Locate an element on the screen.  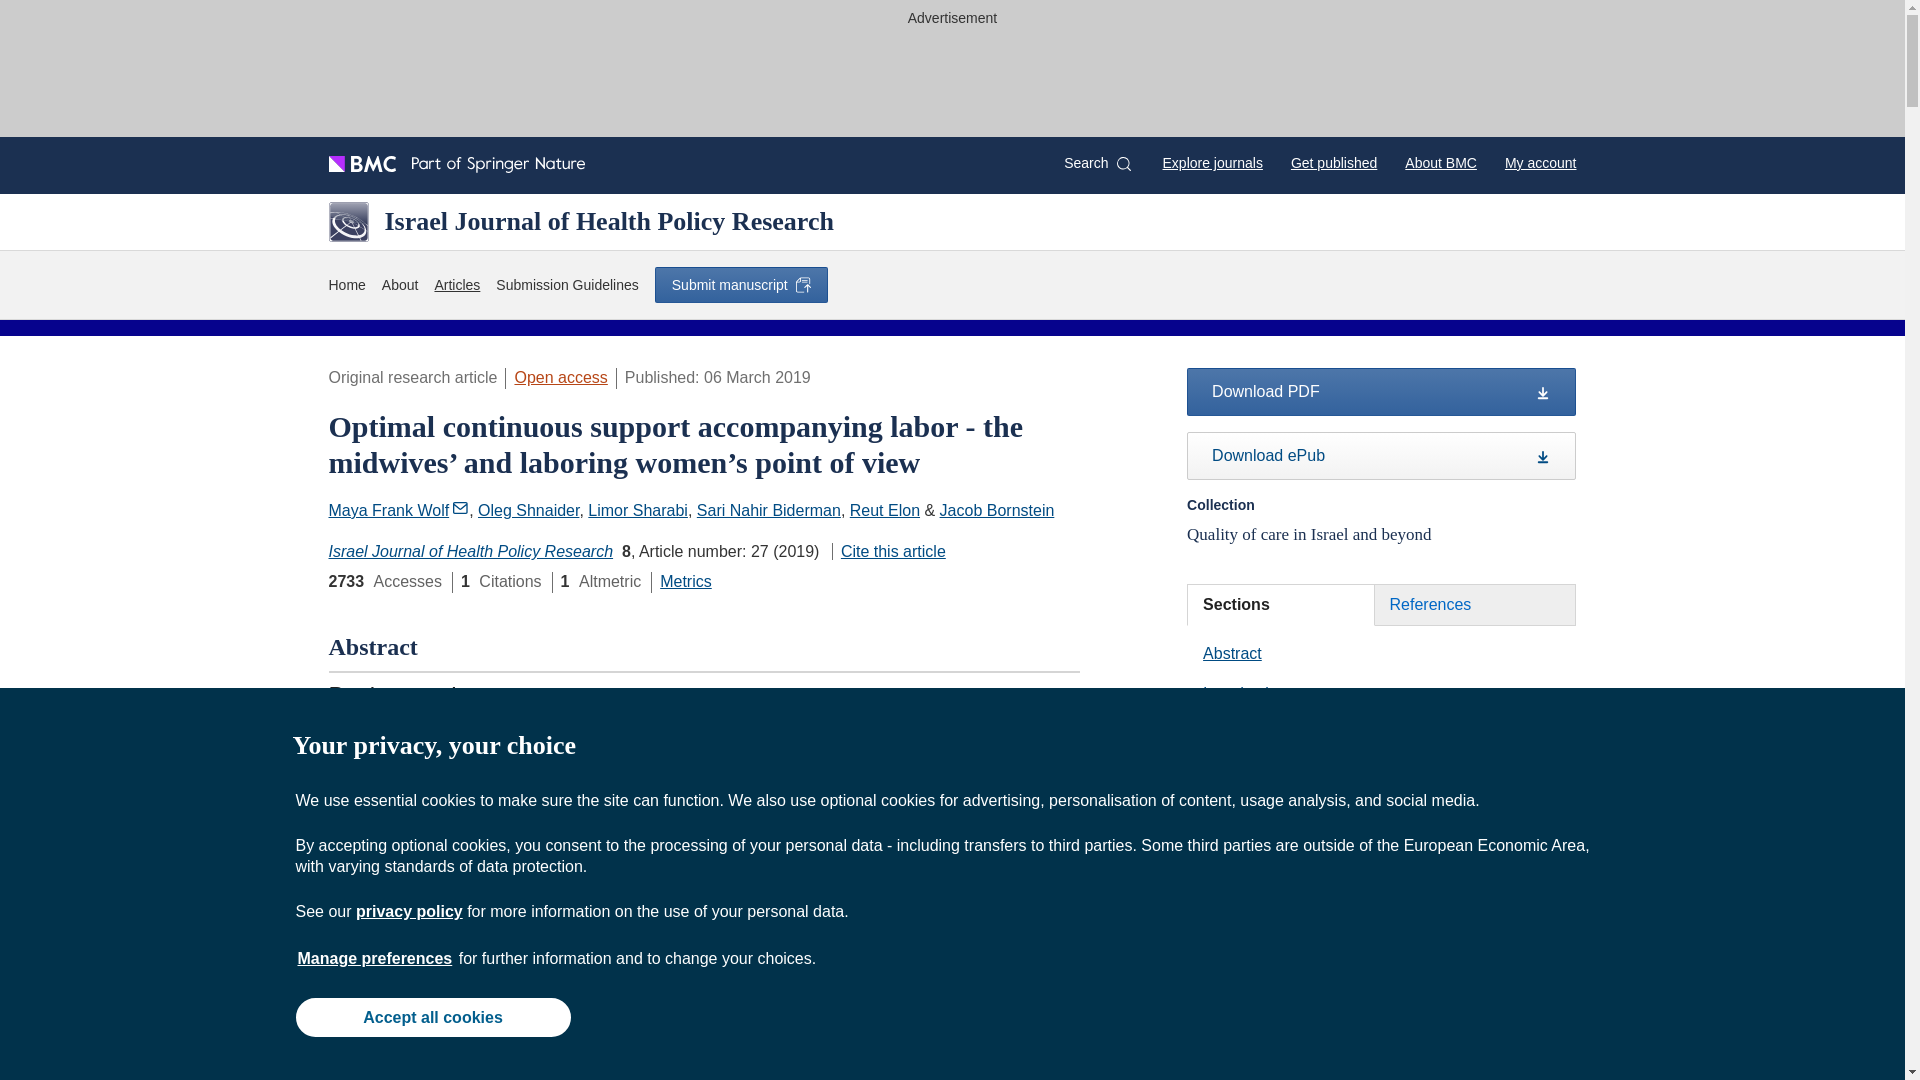
Home is located at coordinates (346, 286).